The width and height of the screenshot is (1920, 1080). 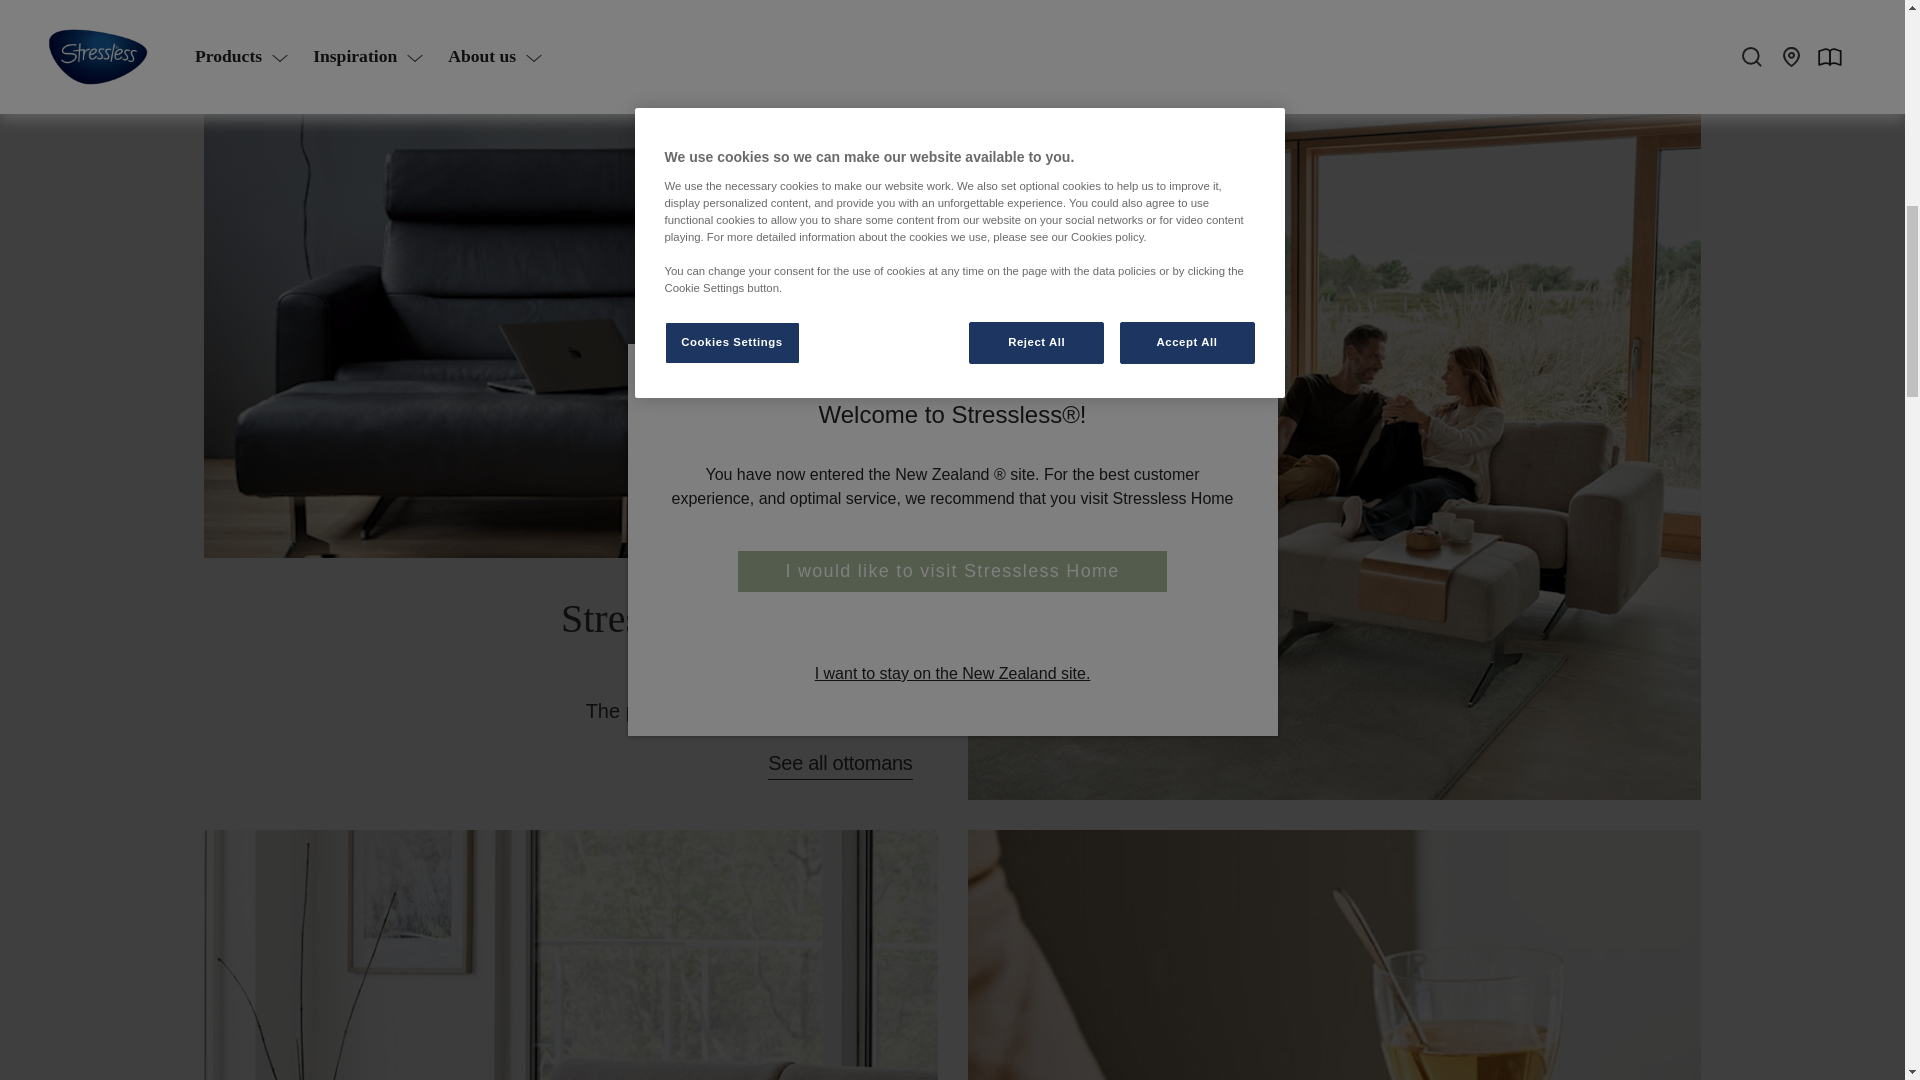 What do you see at coordinates (840, 763) in the screenshot?
I see `See all ottomans` at bounding box center [840, 763].